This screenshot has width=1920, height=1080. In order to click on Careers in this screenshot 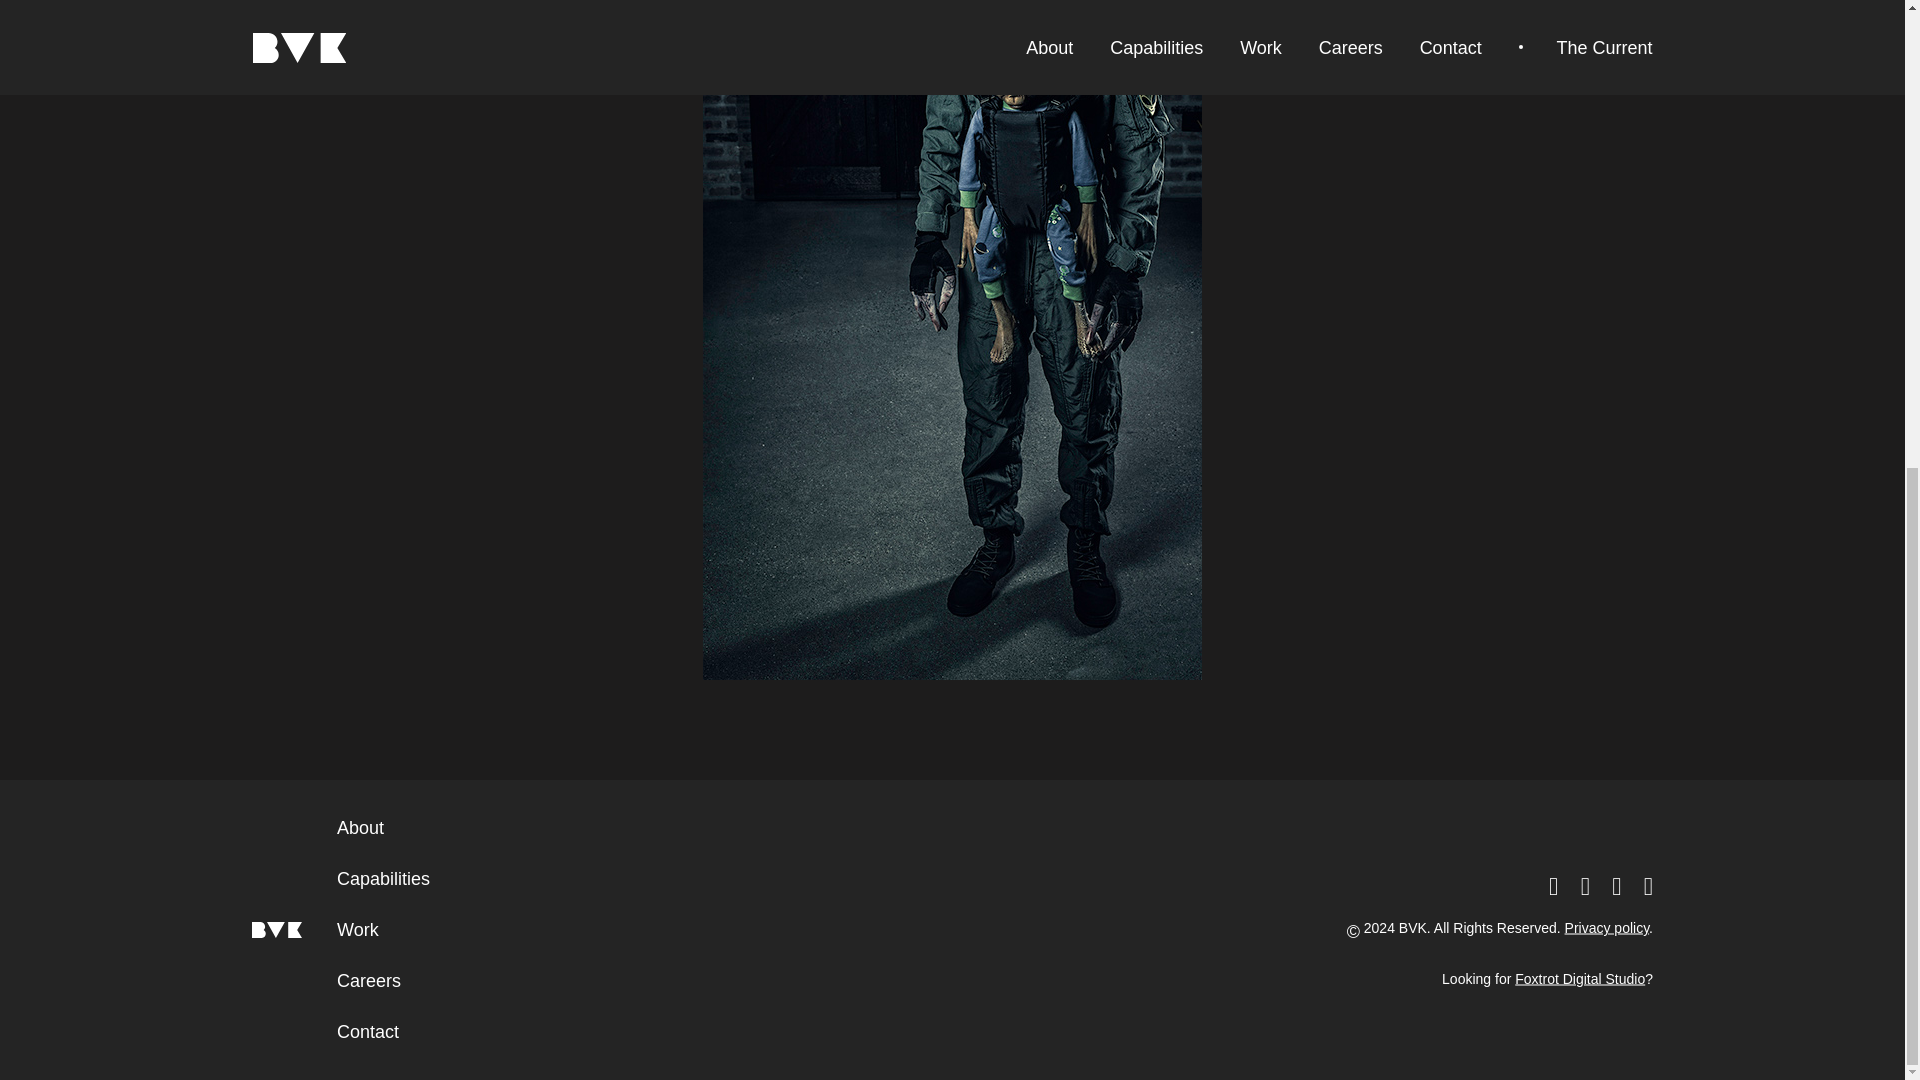, I will do `click(369, 980)`.